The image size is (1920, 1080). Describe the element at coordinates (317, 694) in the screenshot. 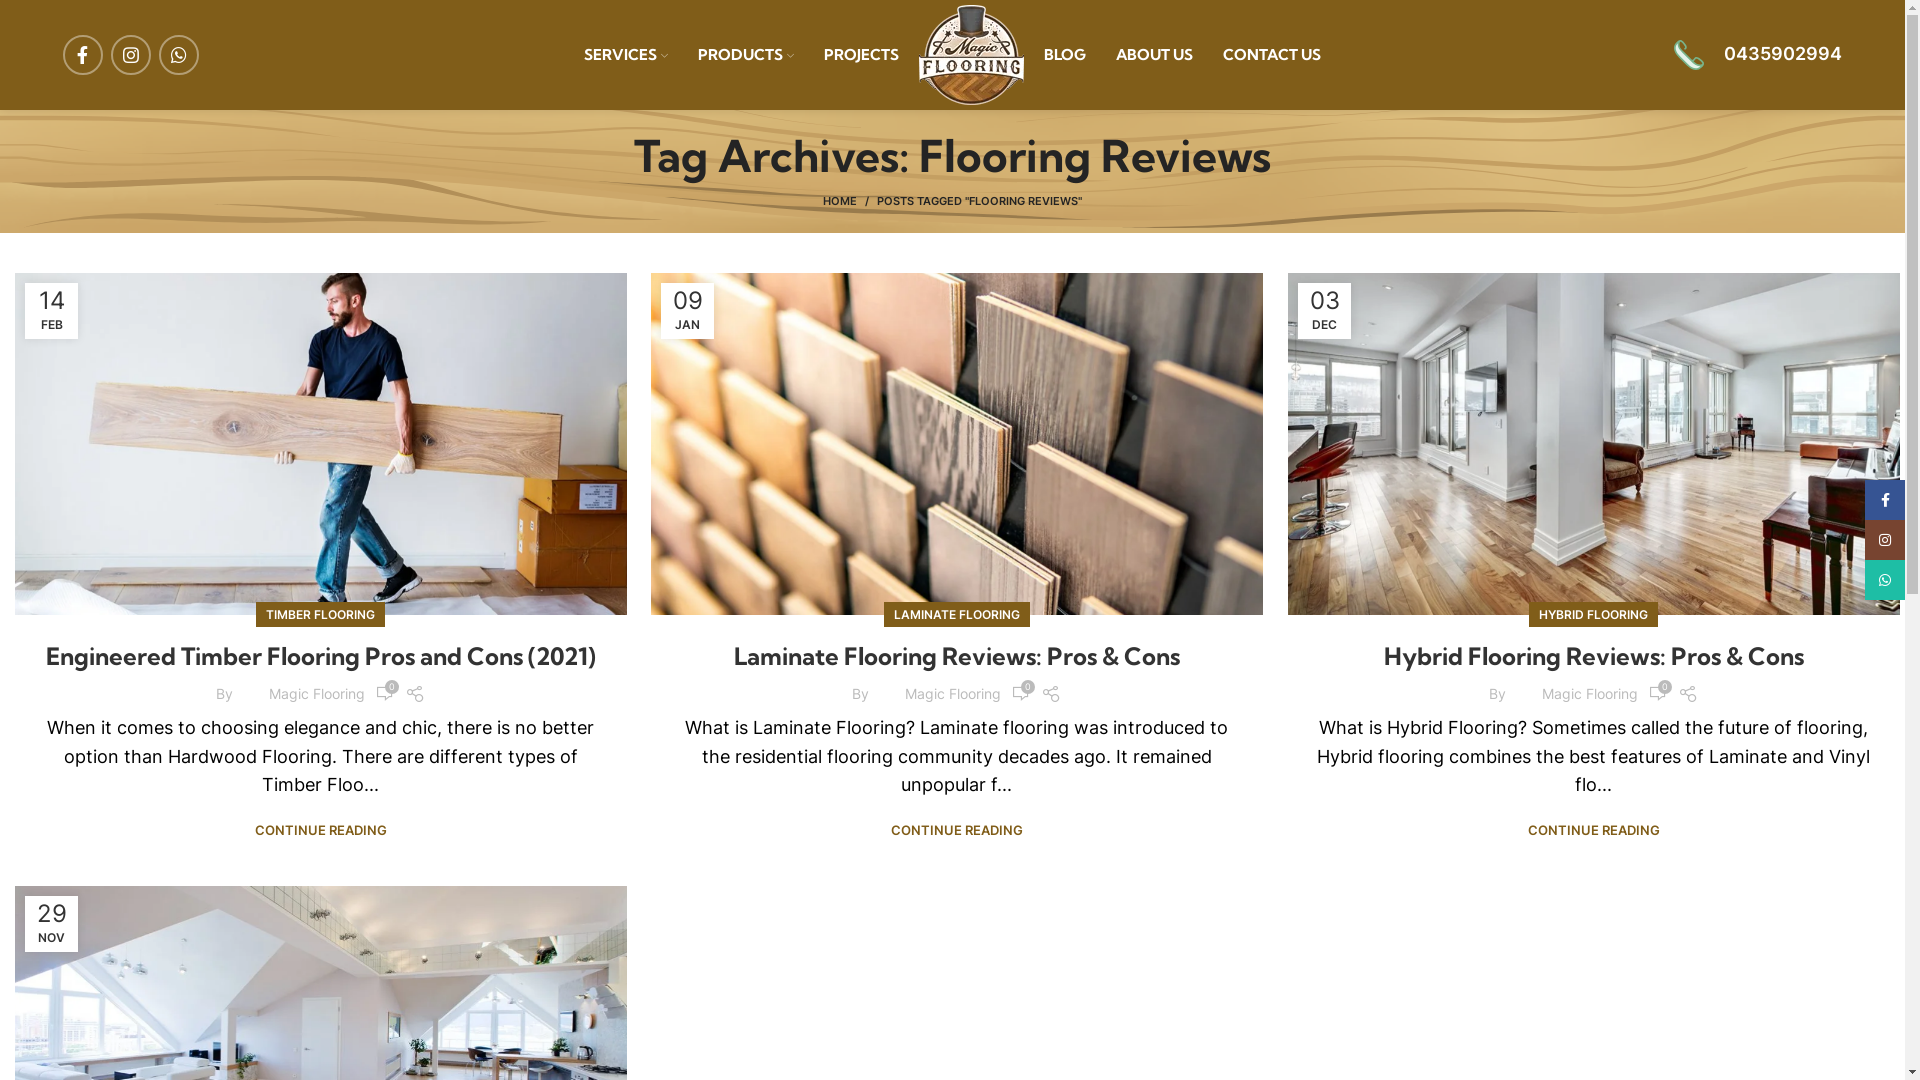

I see `Magic Flooring` at that location.